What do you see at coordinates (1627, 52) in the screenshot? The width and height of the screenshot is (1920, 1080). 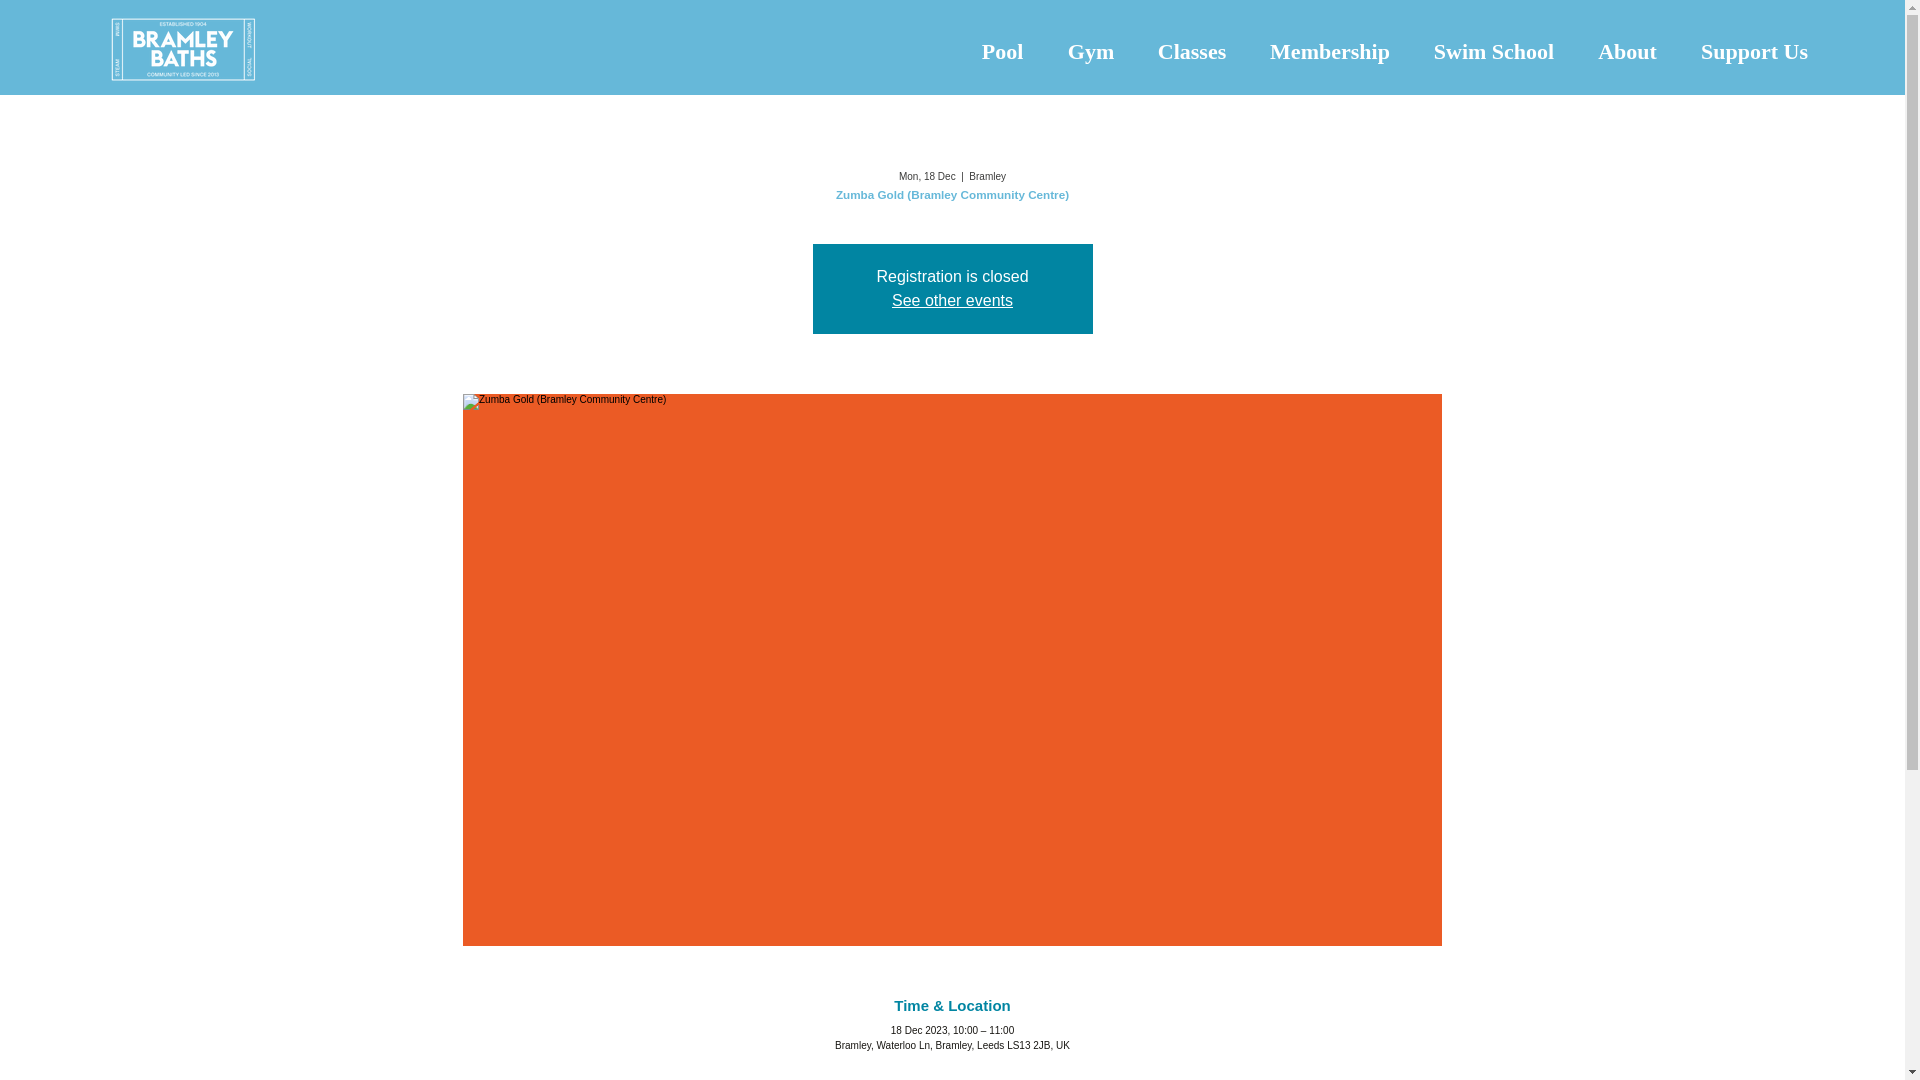 I see `About` at bounding box center [1627, 52].